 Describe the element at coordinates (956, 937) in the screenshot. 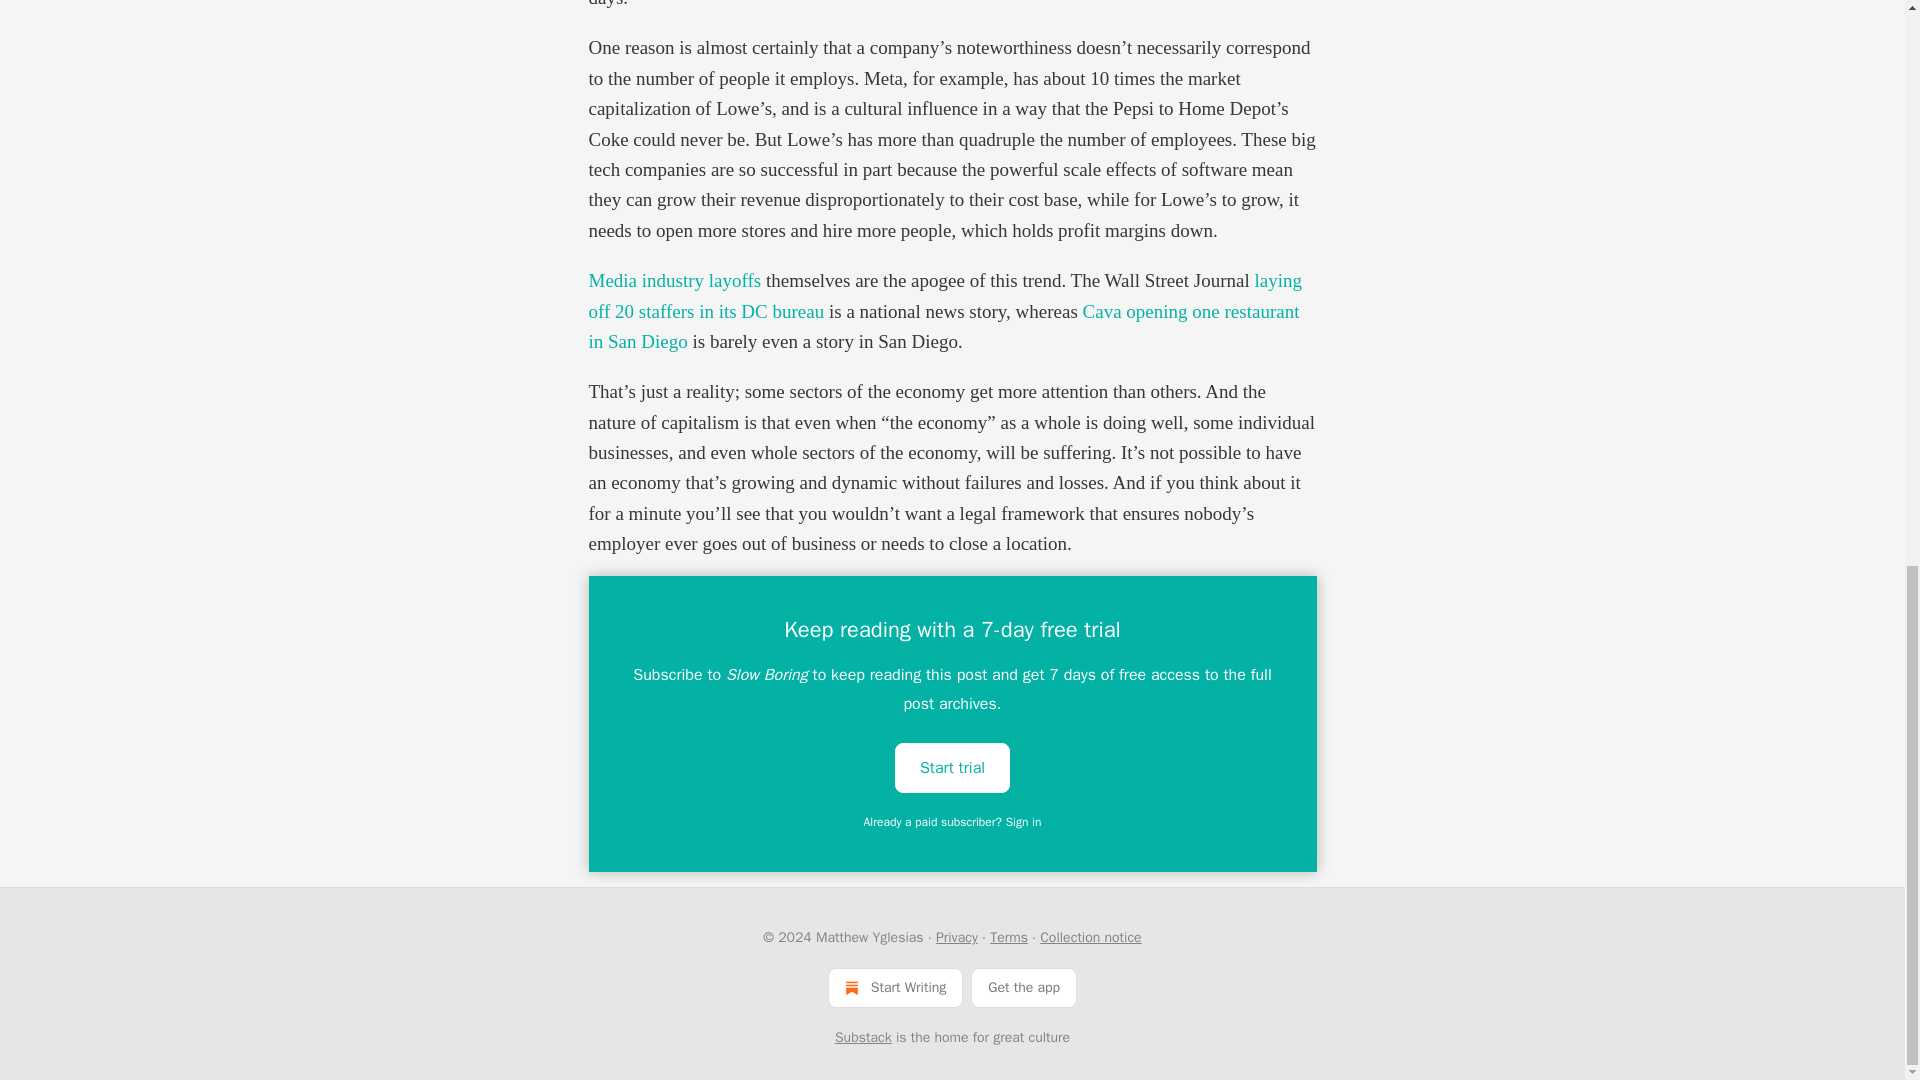

I see `Privacy` at that location.